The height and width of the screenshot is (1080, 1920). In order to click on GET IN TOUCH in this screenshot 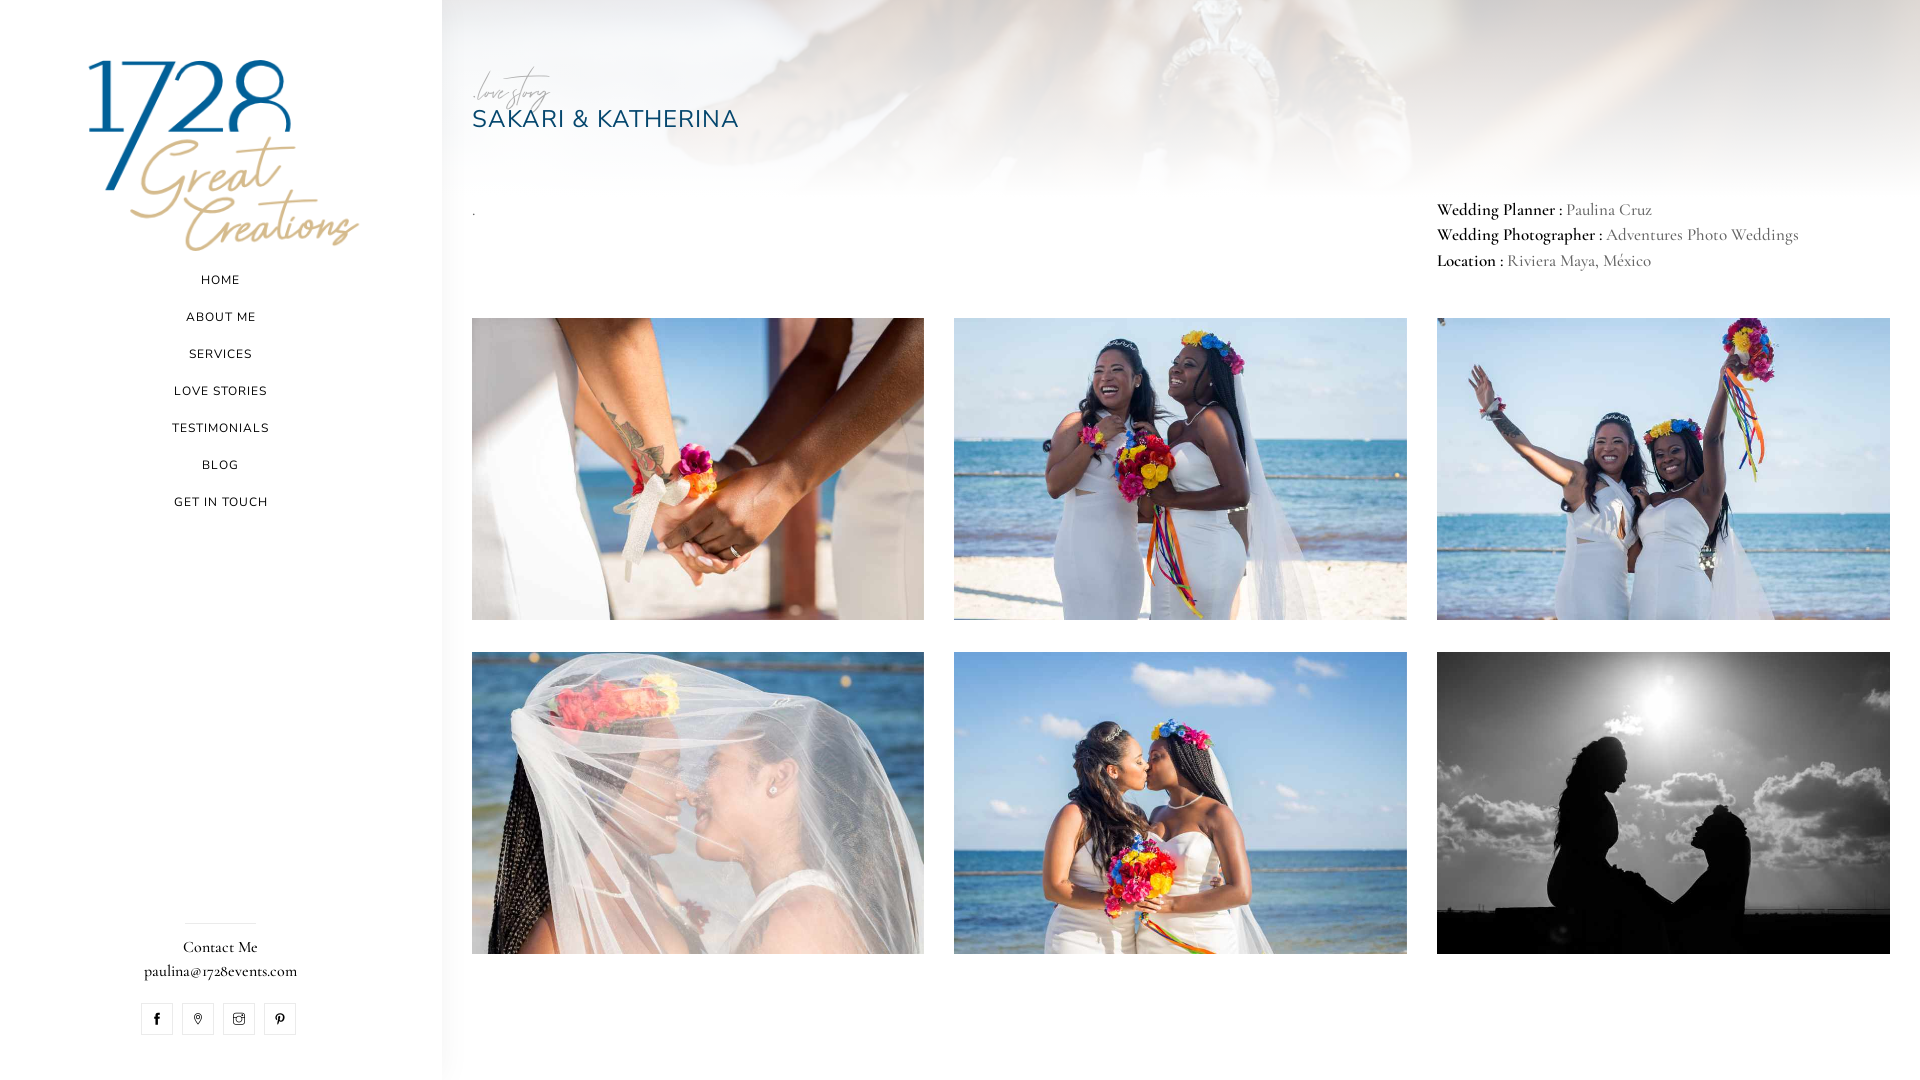, I will do `click(221, 502)`.